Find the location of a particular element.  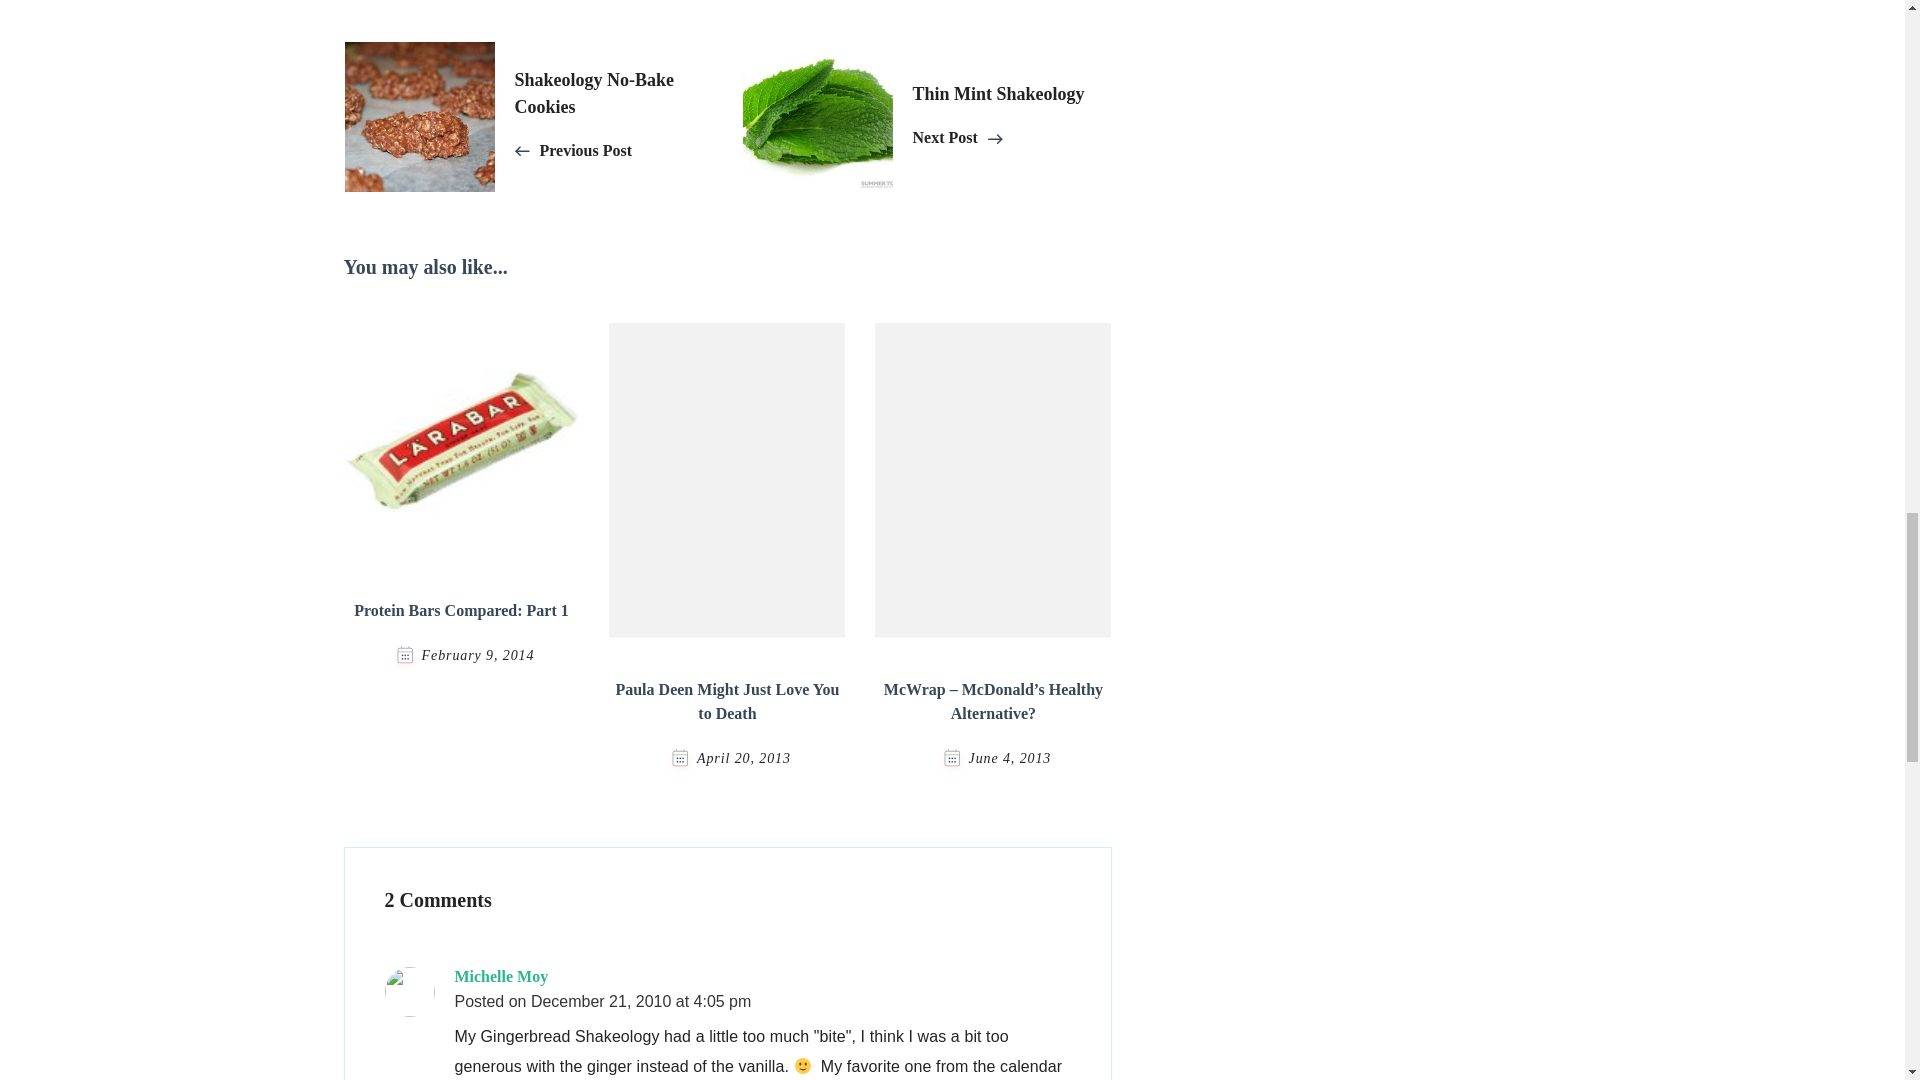

Protein Bars Compared: Part 1 is located at coordinates (460, 610).